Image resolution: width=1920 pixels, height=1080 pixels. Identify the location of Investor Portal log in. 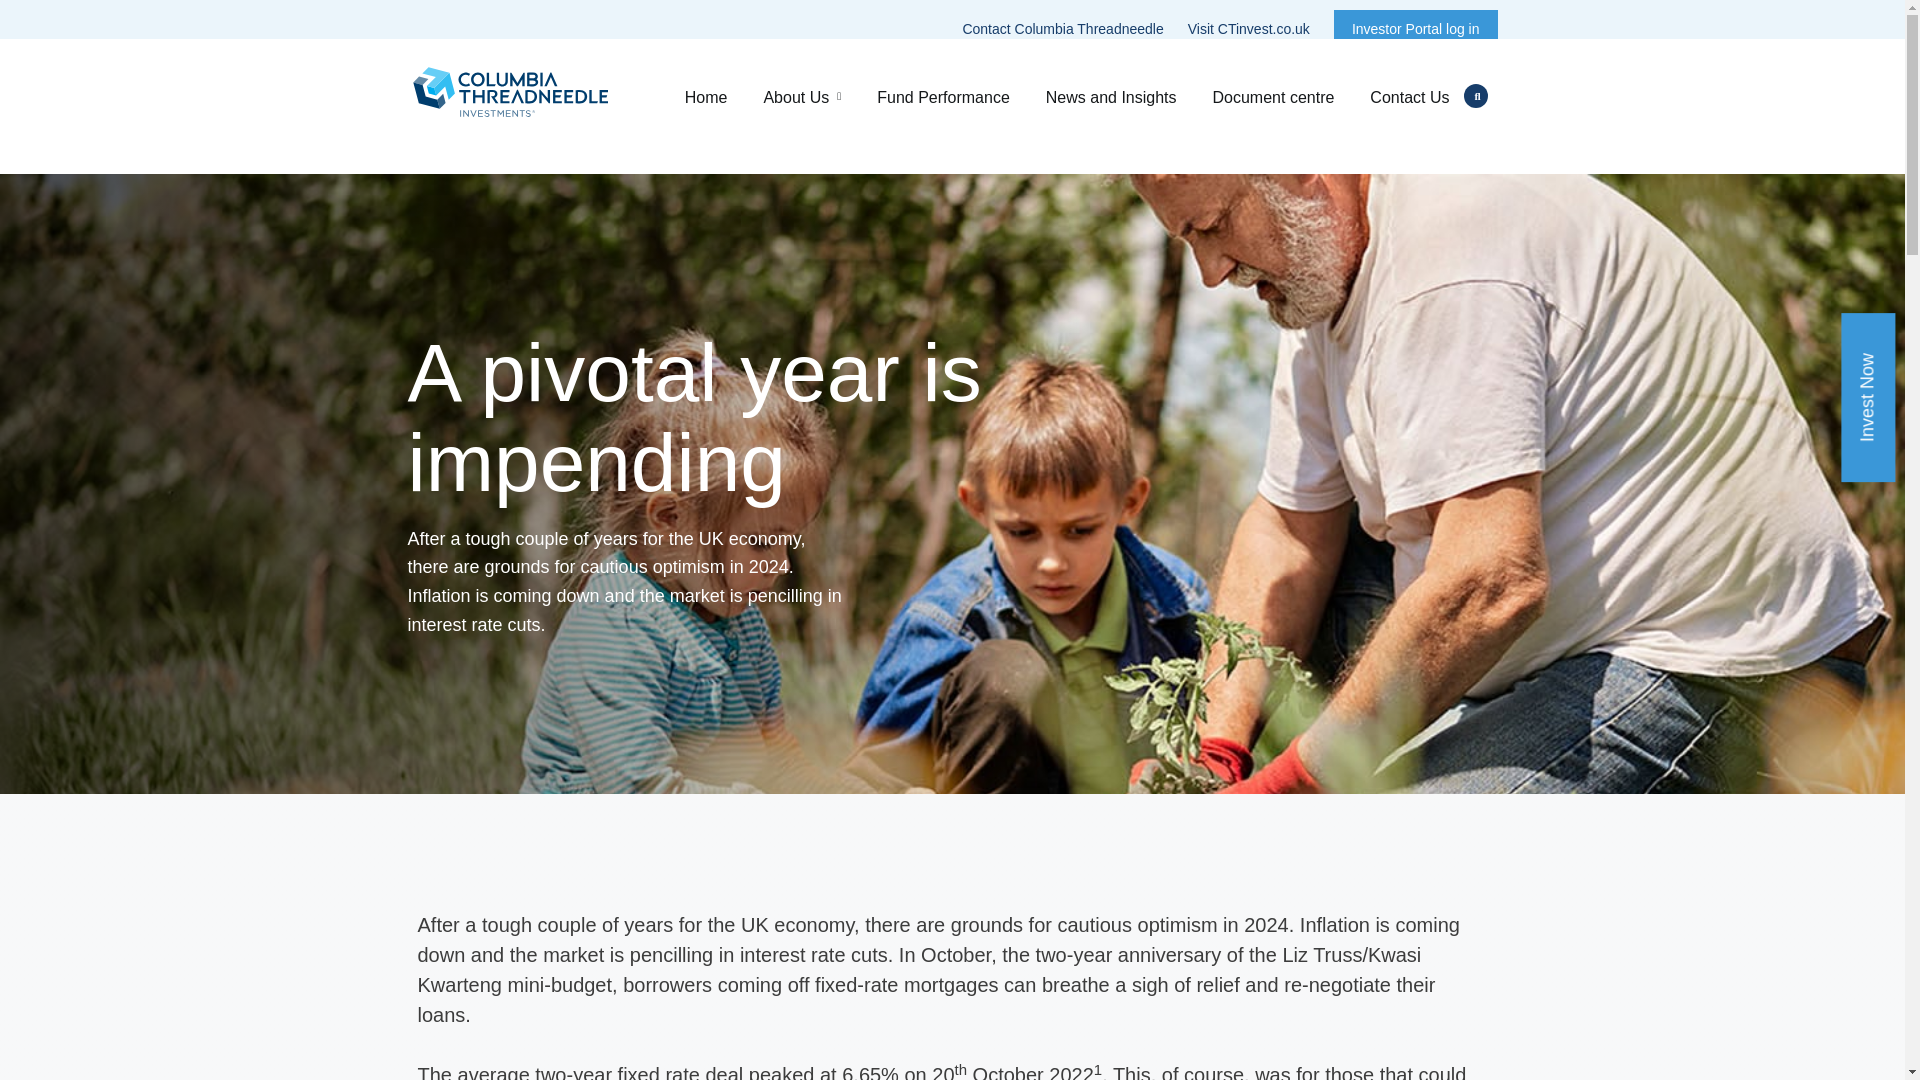
(1416, 28).